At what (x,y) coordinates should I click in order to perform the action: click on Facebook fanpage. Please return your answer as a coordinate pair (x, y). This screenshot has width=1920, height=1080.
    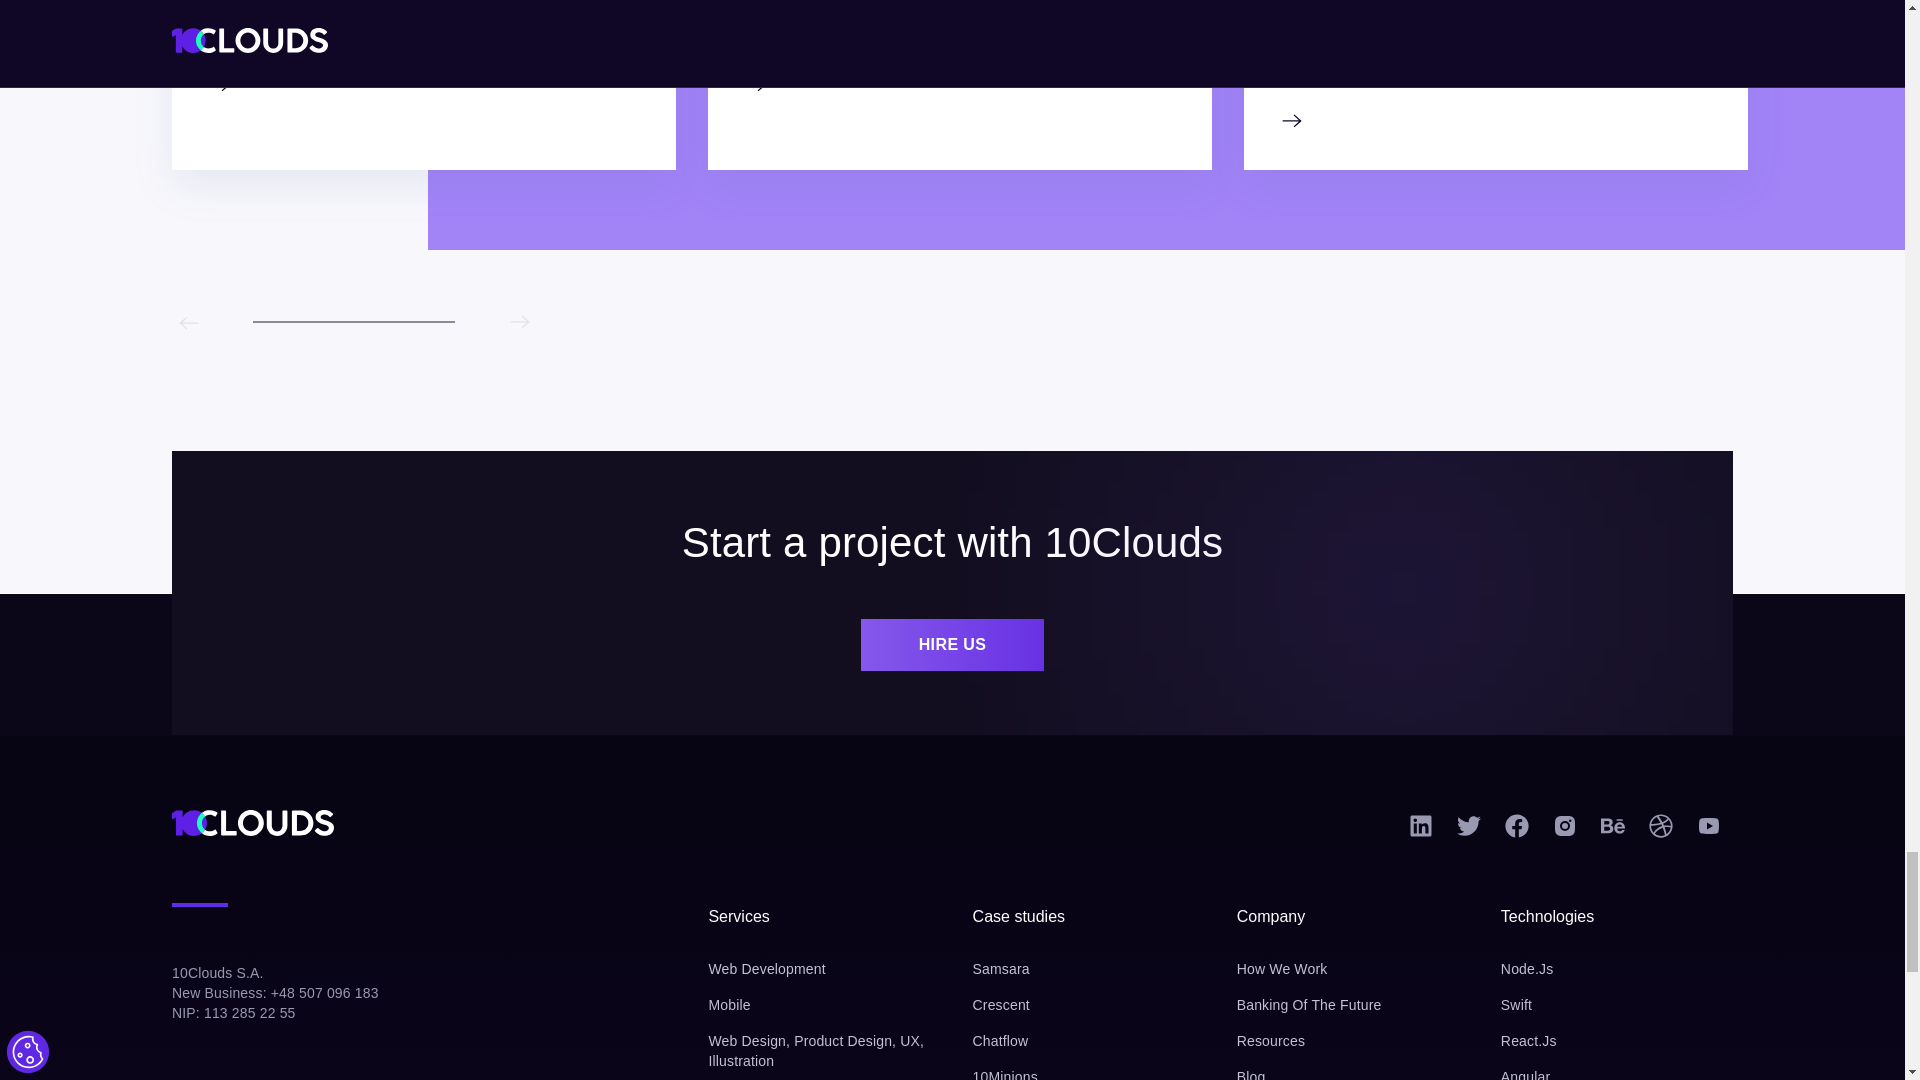
    Looking at the image, I should click on (1517, 833).